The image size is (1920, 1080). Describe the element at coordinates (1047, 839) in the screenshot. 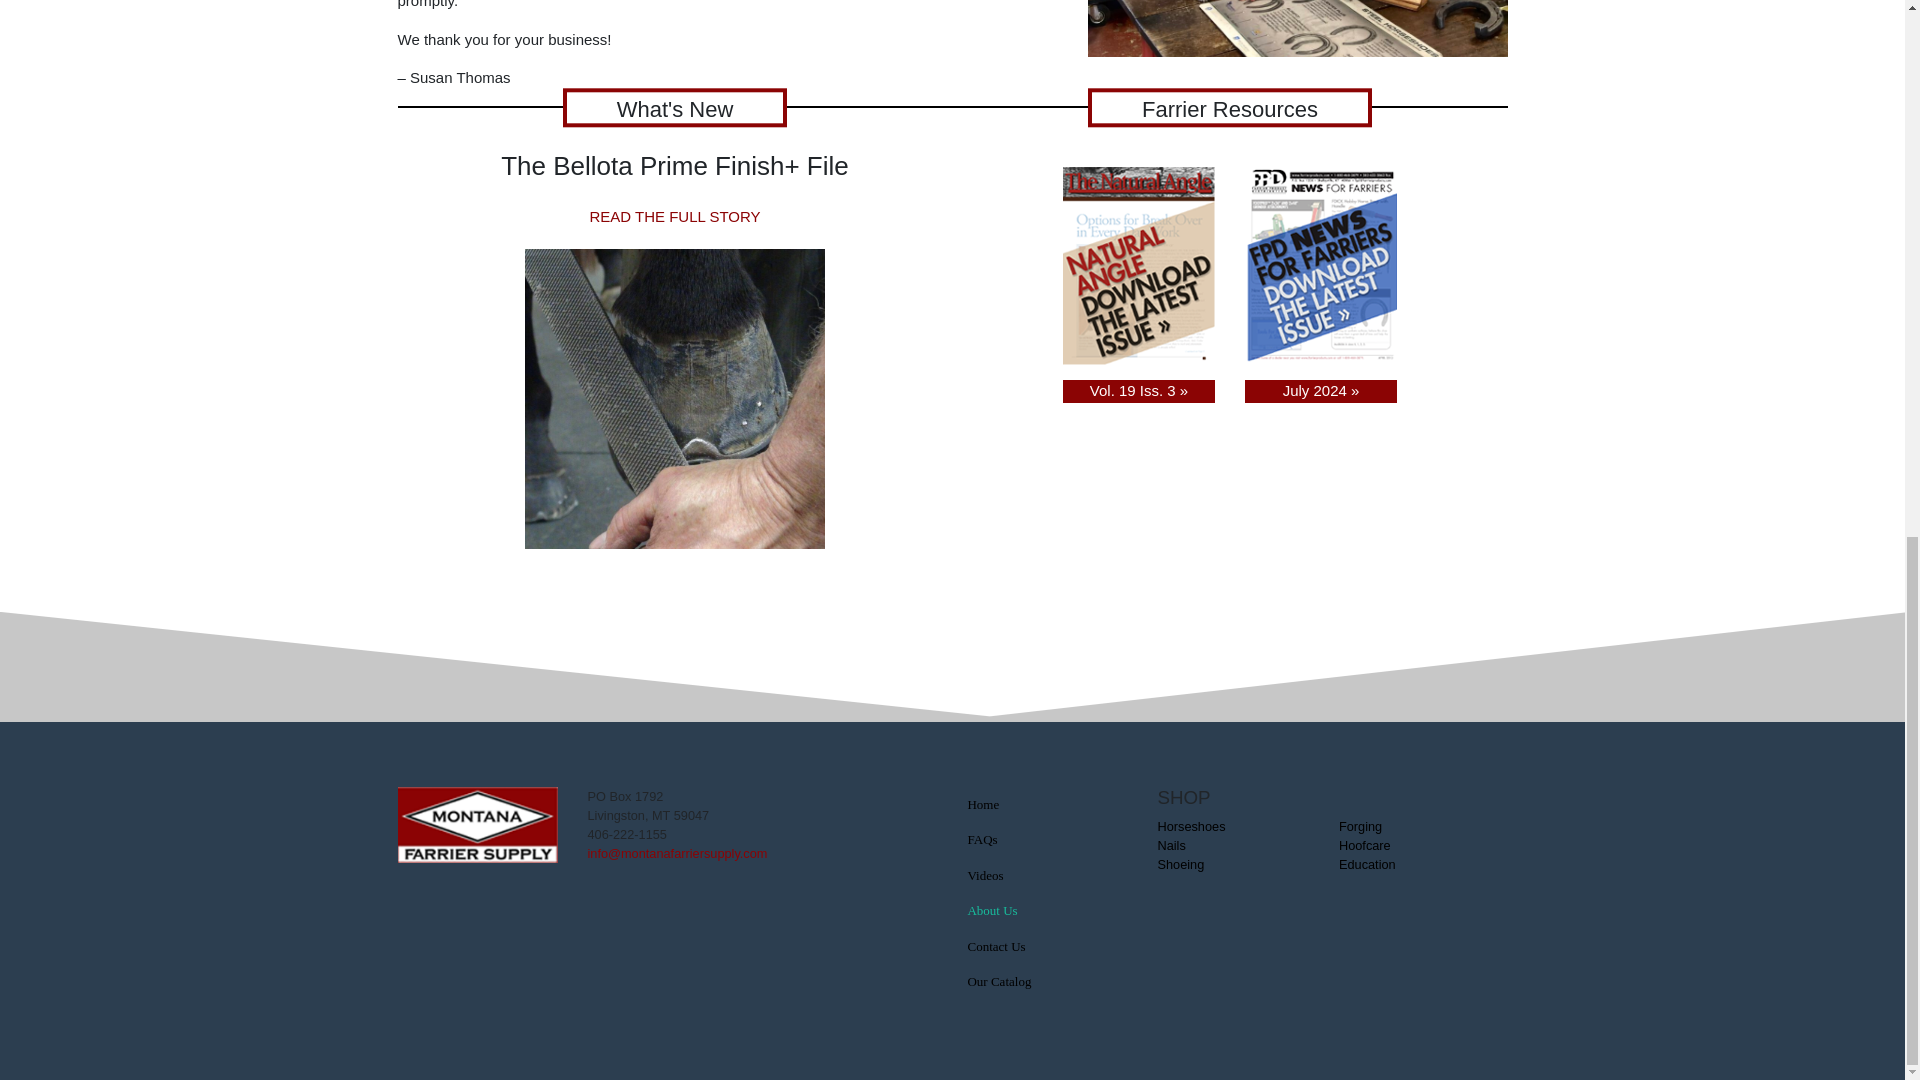

I see `FAQs` at that location.